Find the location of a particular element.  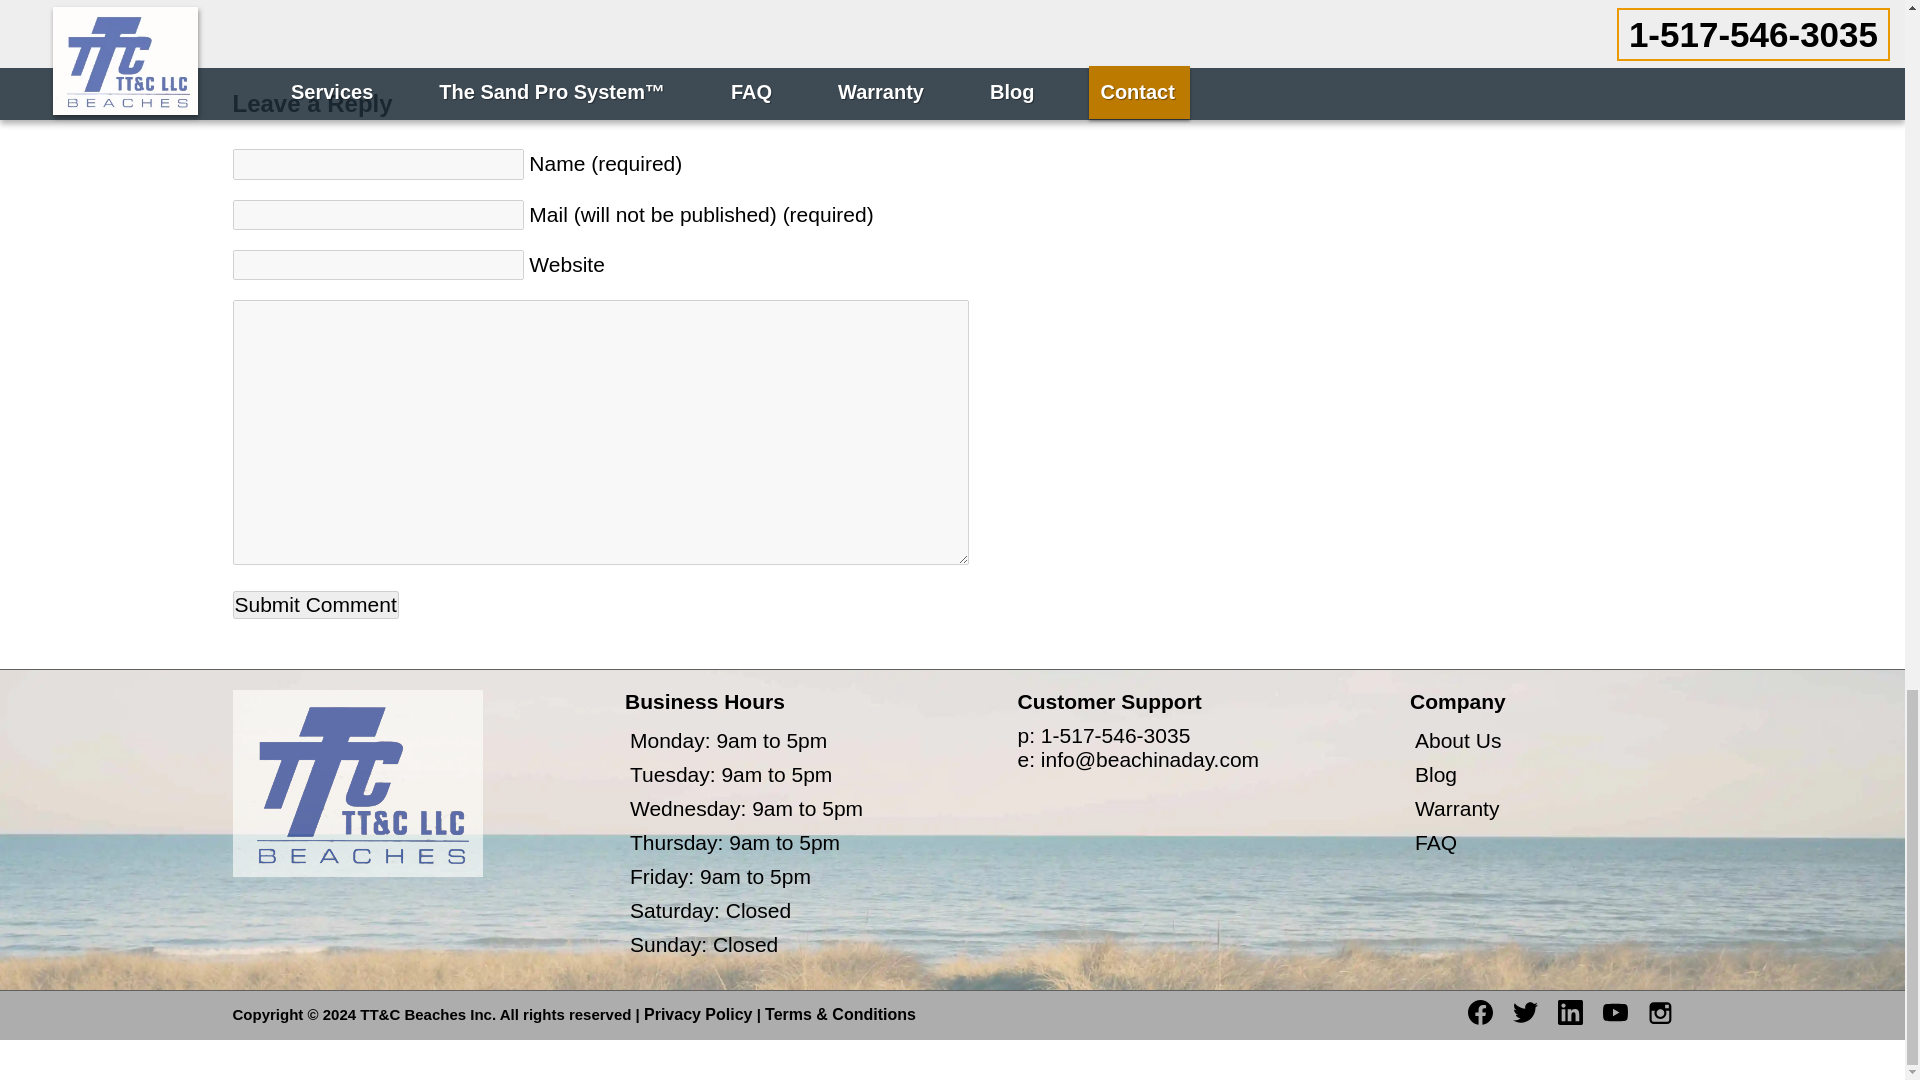

Privacy Policy is located at coordinates (698, 1014).